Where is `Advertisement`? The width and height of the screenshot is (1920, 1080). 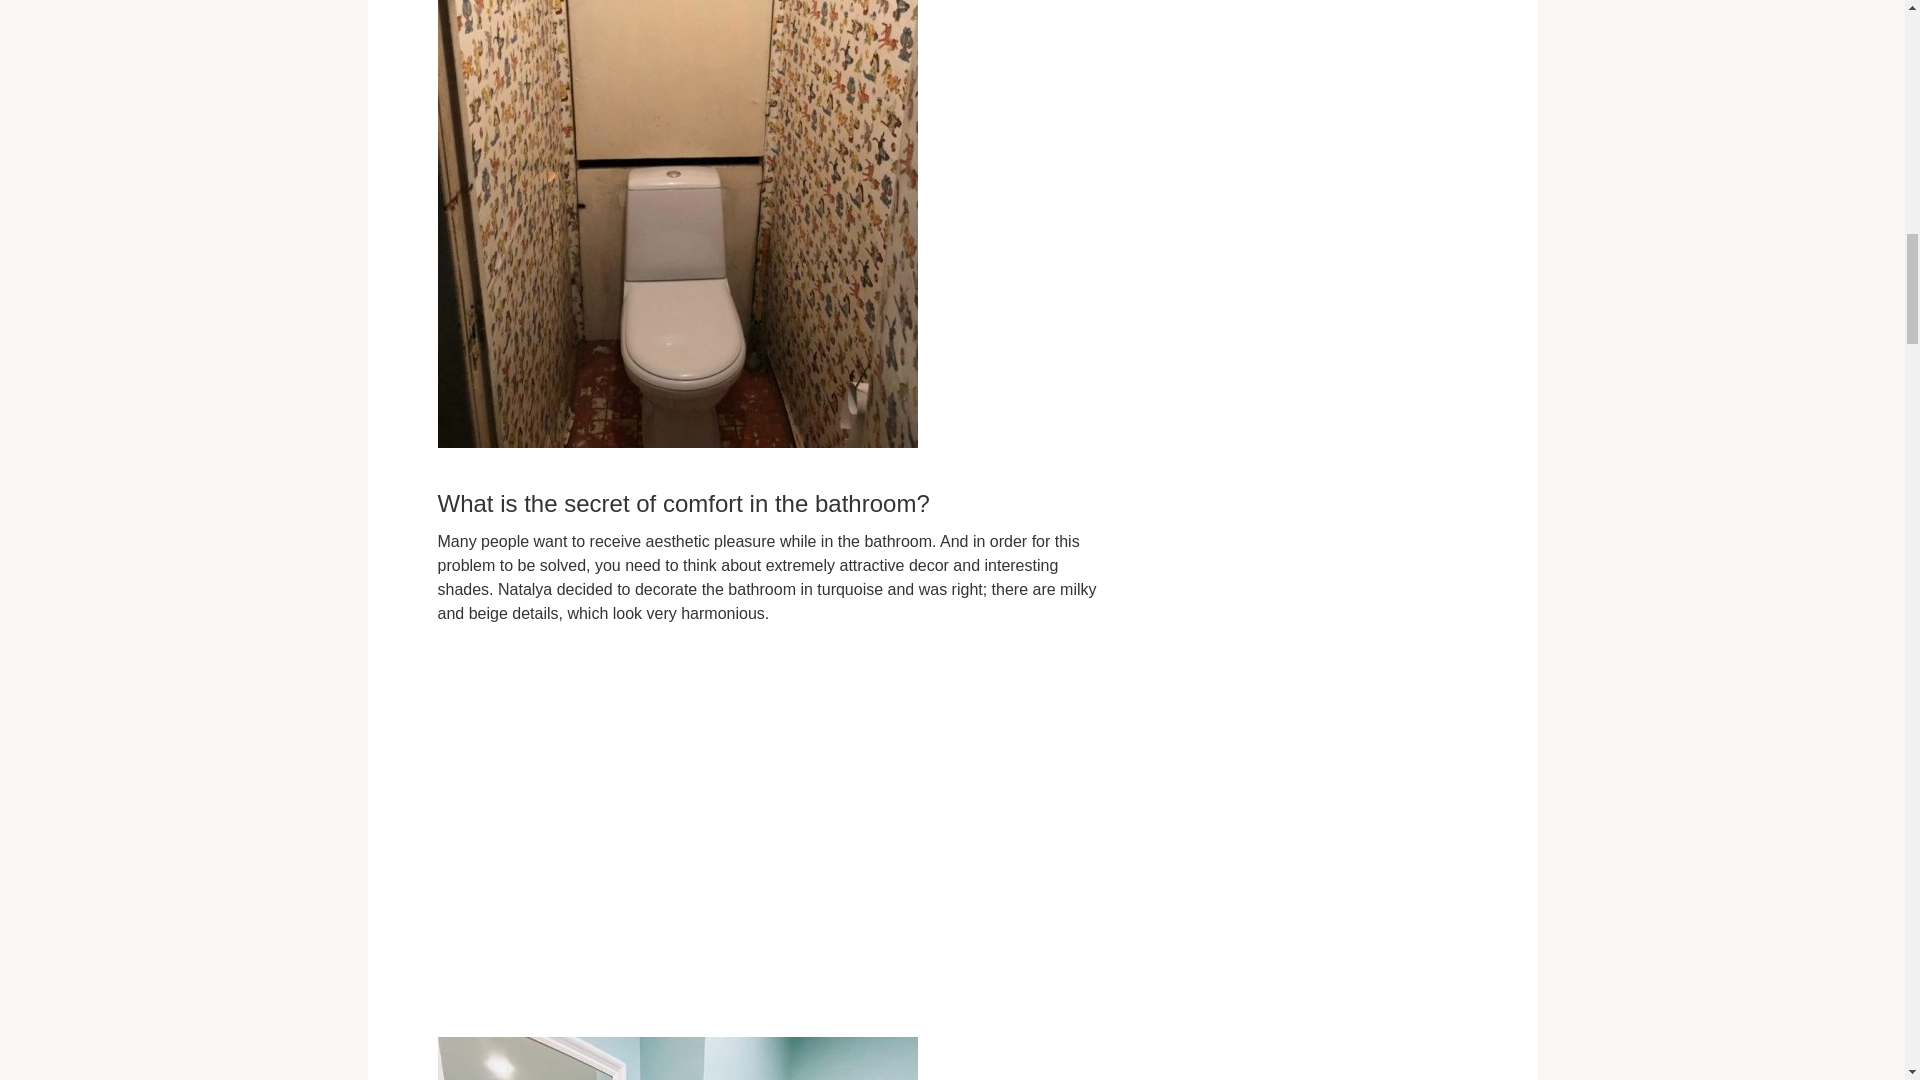
Advertisement is located at coordinates (772, 927).